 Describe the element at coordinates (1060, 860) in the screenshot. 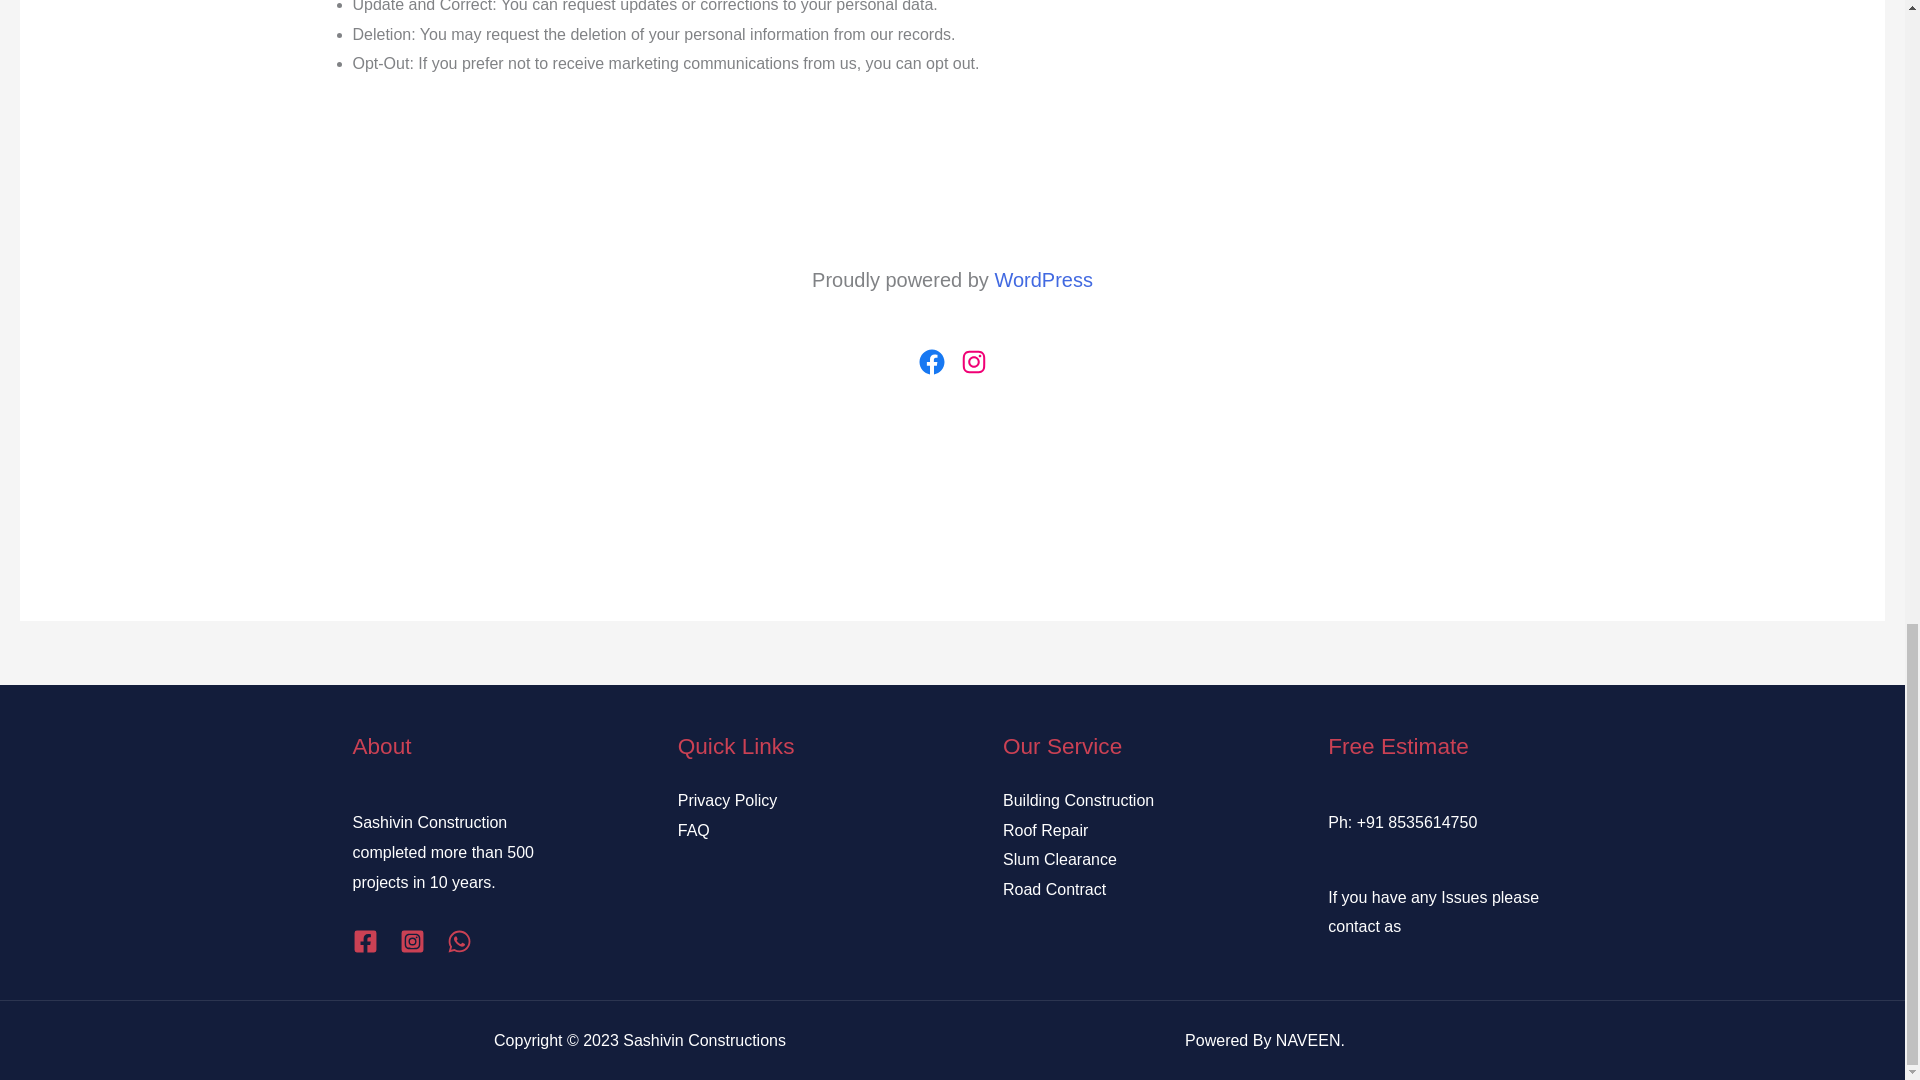

I see `Slum Clearance` at that location.